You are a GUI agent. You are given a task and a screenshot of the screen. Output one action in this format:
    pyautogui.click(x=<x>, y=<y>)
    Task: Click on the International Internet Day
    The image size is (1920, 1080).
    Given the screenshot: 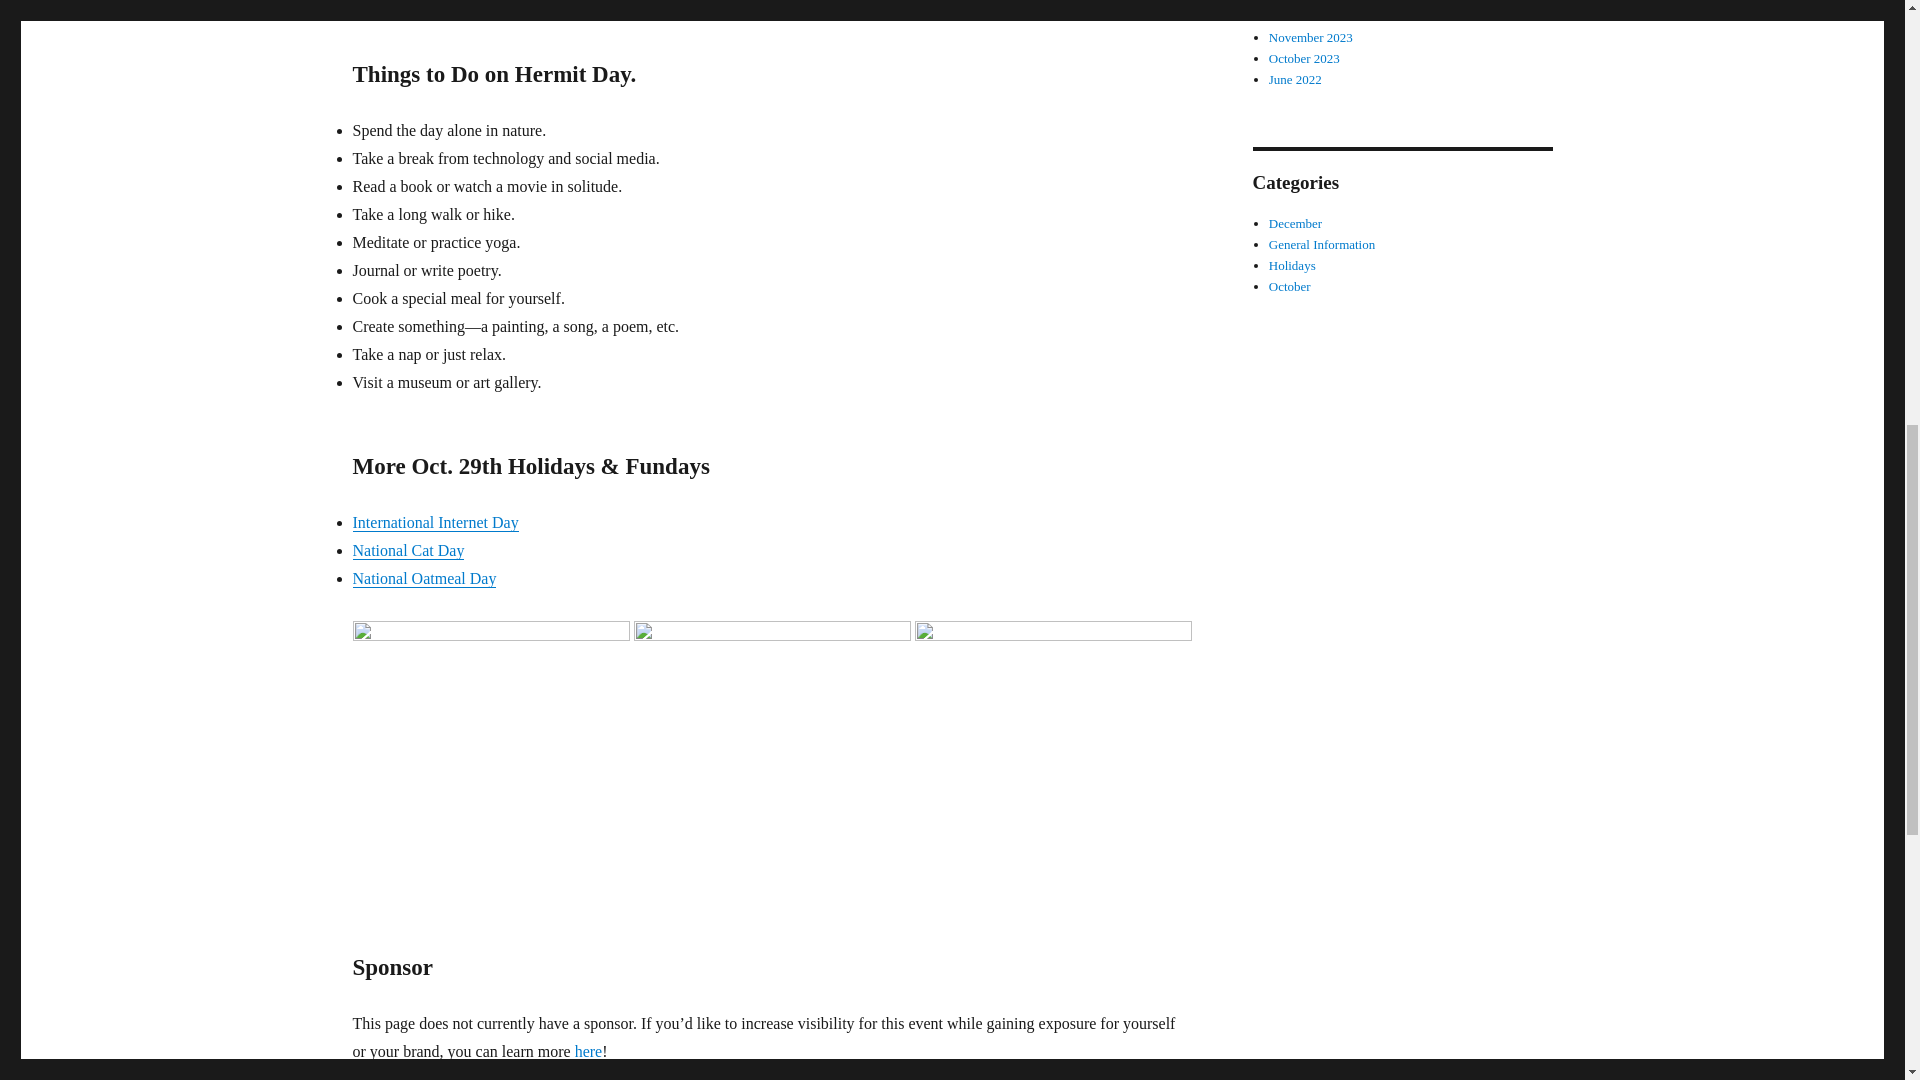 What is the action you would take?
    pyautogui.click(x=434, y=522)
    